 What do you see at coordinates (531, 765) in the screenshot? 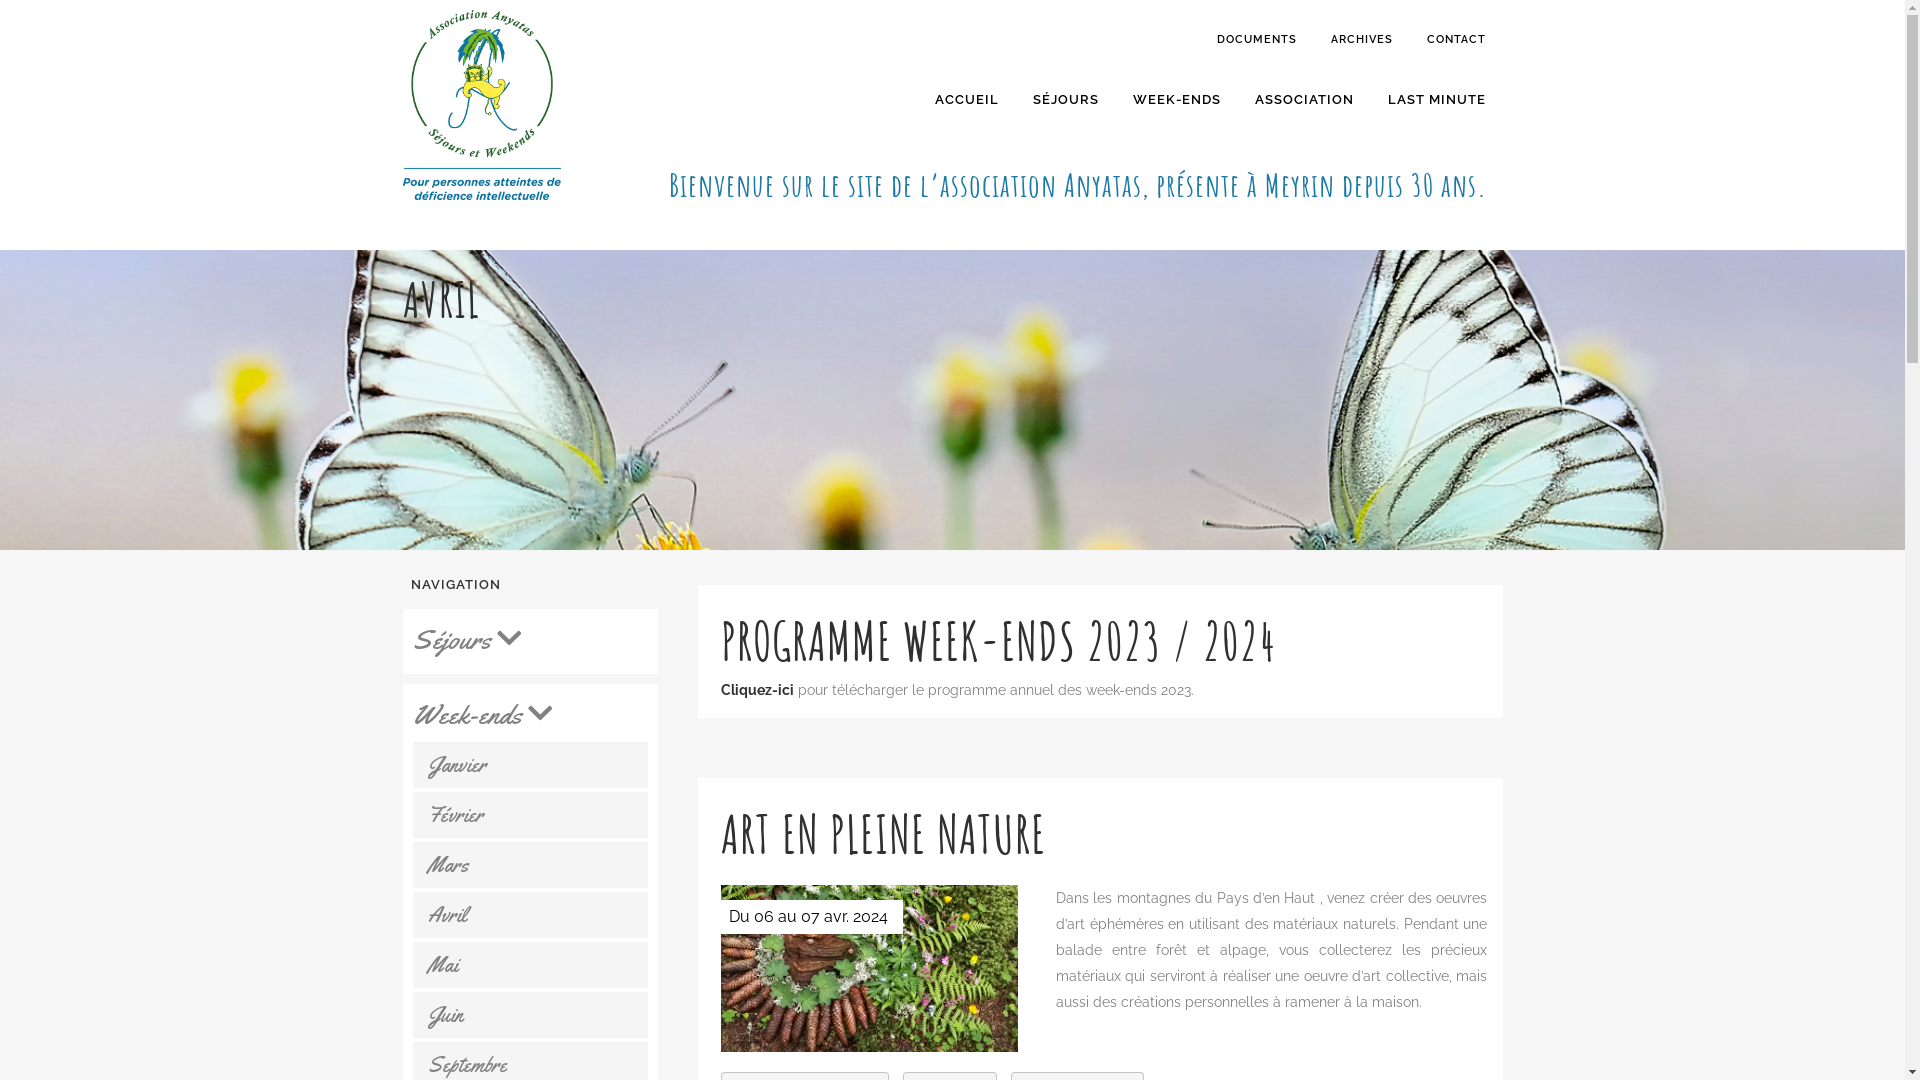
I see `janvier` at bounding box center [531, 765].